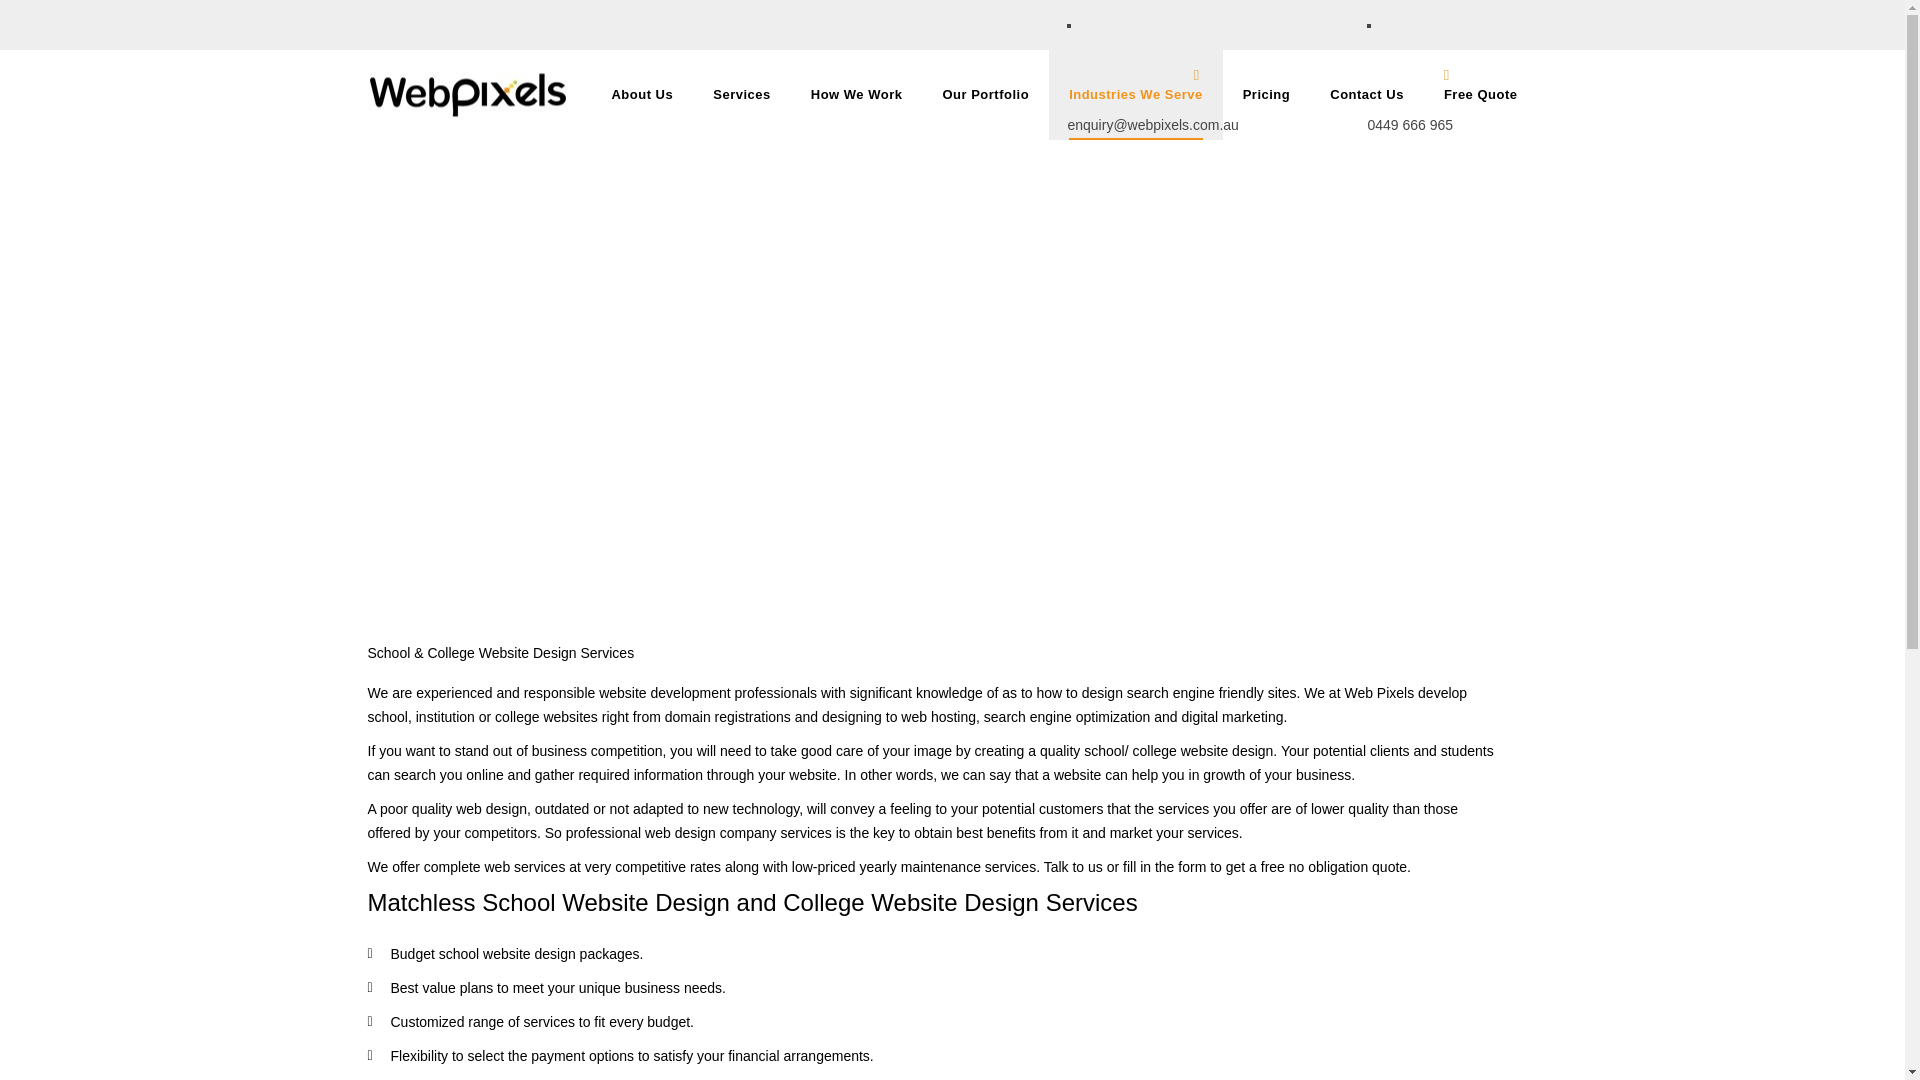 The image size is (1920, 1080). What do you see at coordinates (1136, 94) in the screenshot?
I see `Industries We Serve` at bounding box center [1136, 94].